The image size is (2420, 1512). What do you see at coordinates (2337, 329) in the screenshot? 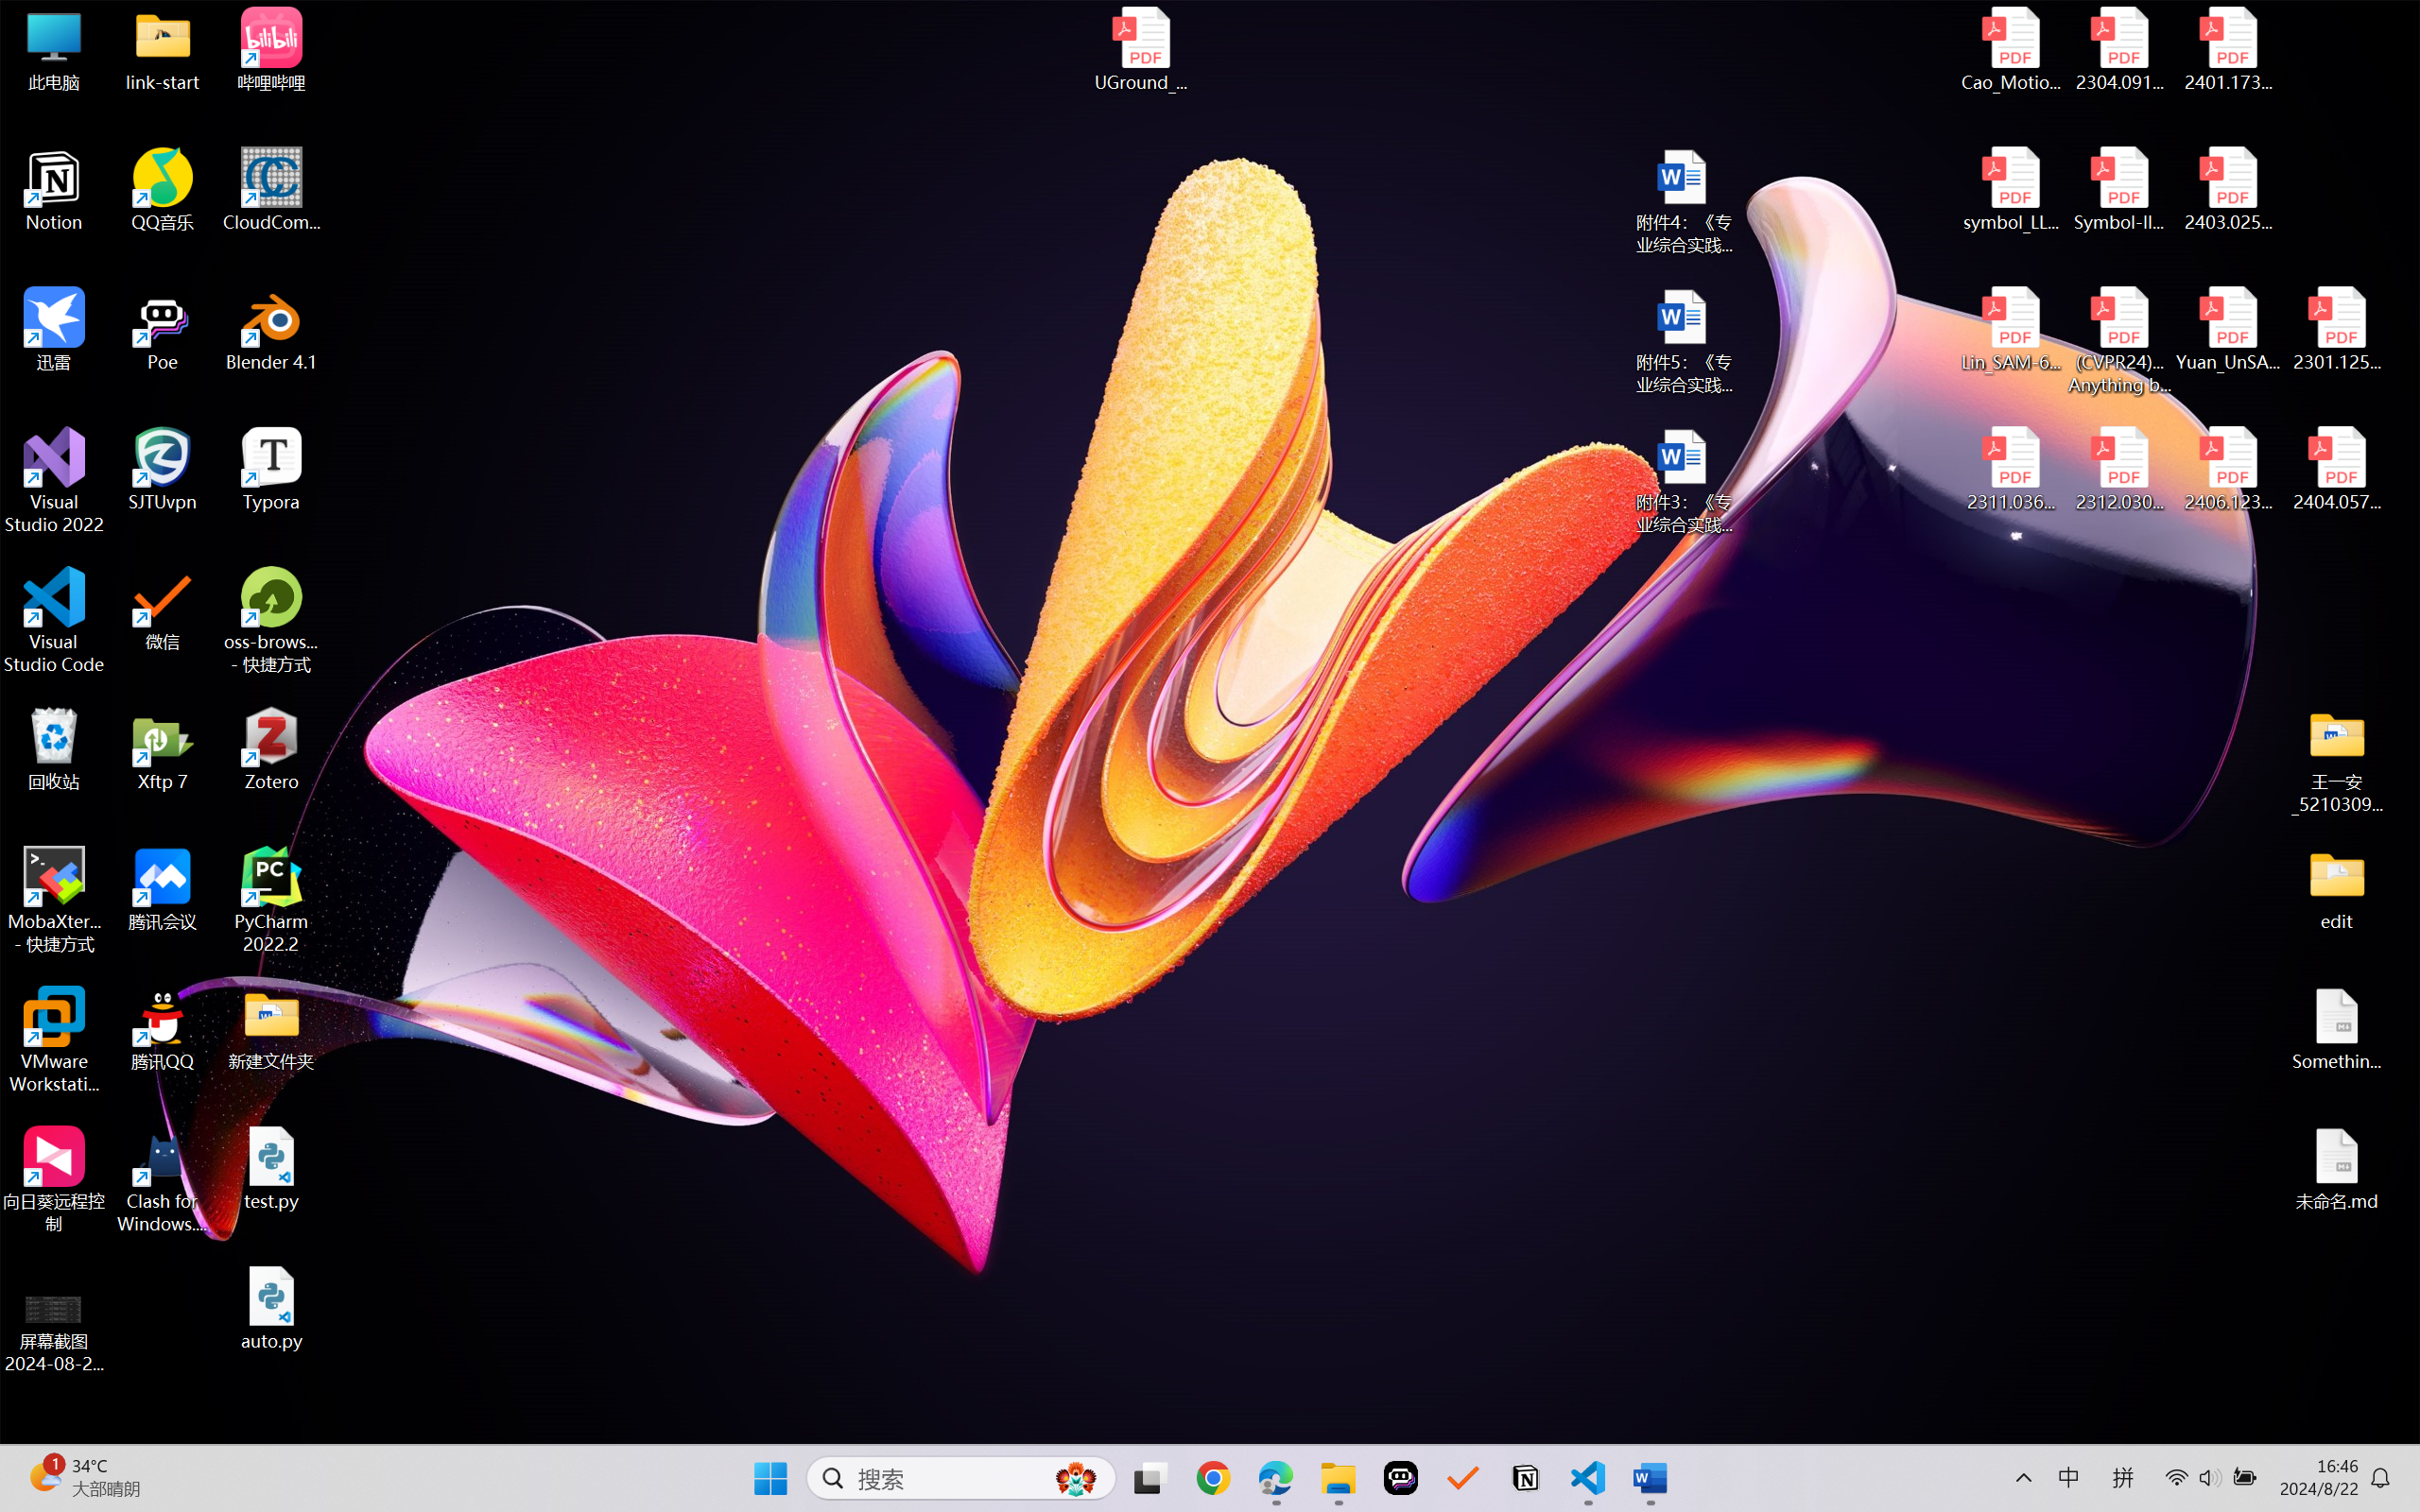
I see `2301.12597v3.pdf` at bounding box center [2337, 329].